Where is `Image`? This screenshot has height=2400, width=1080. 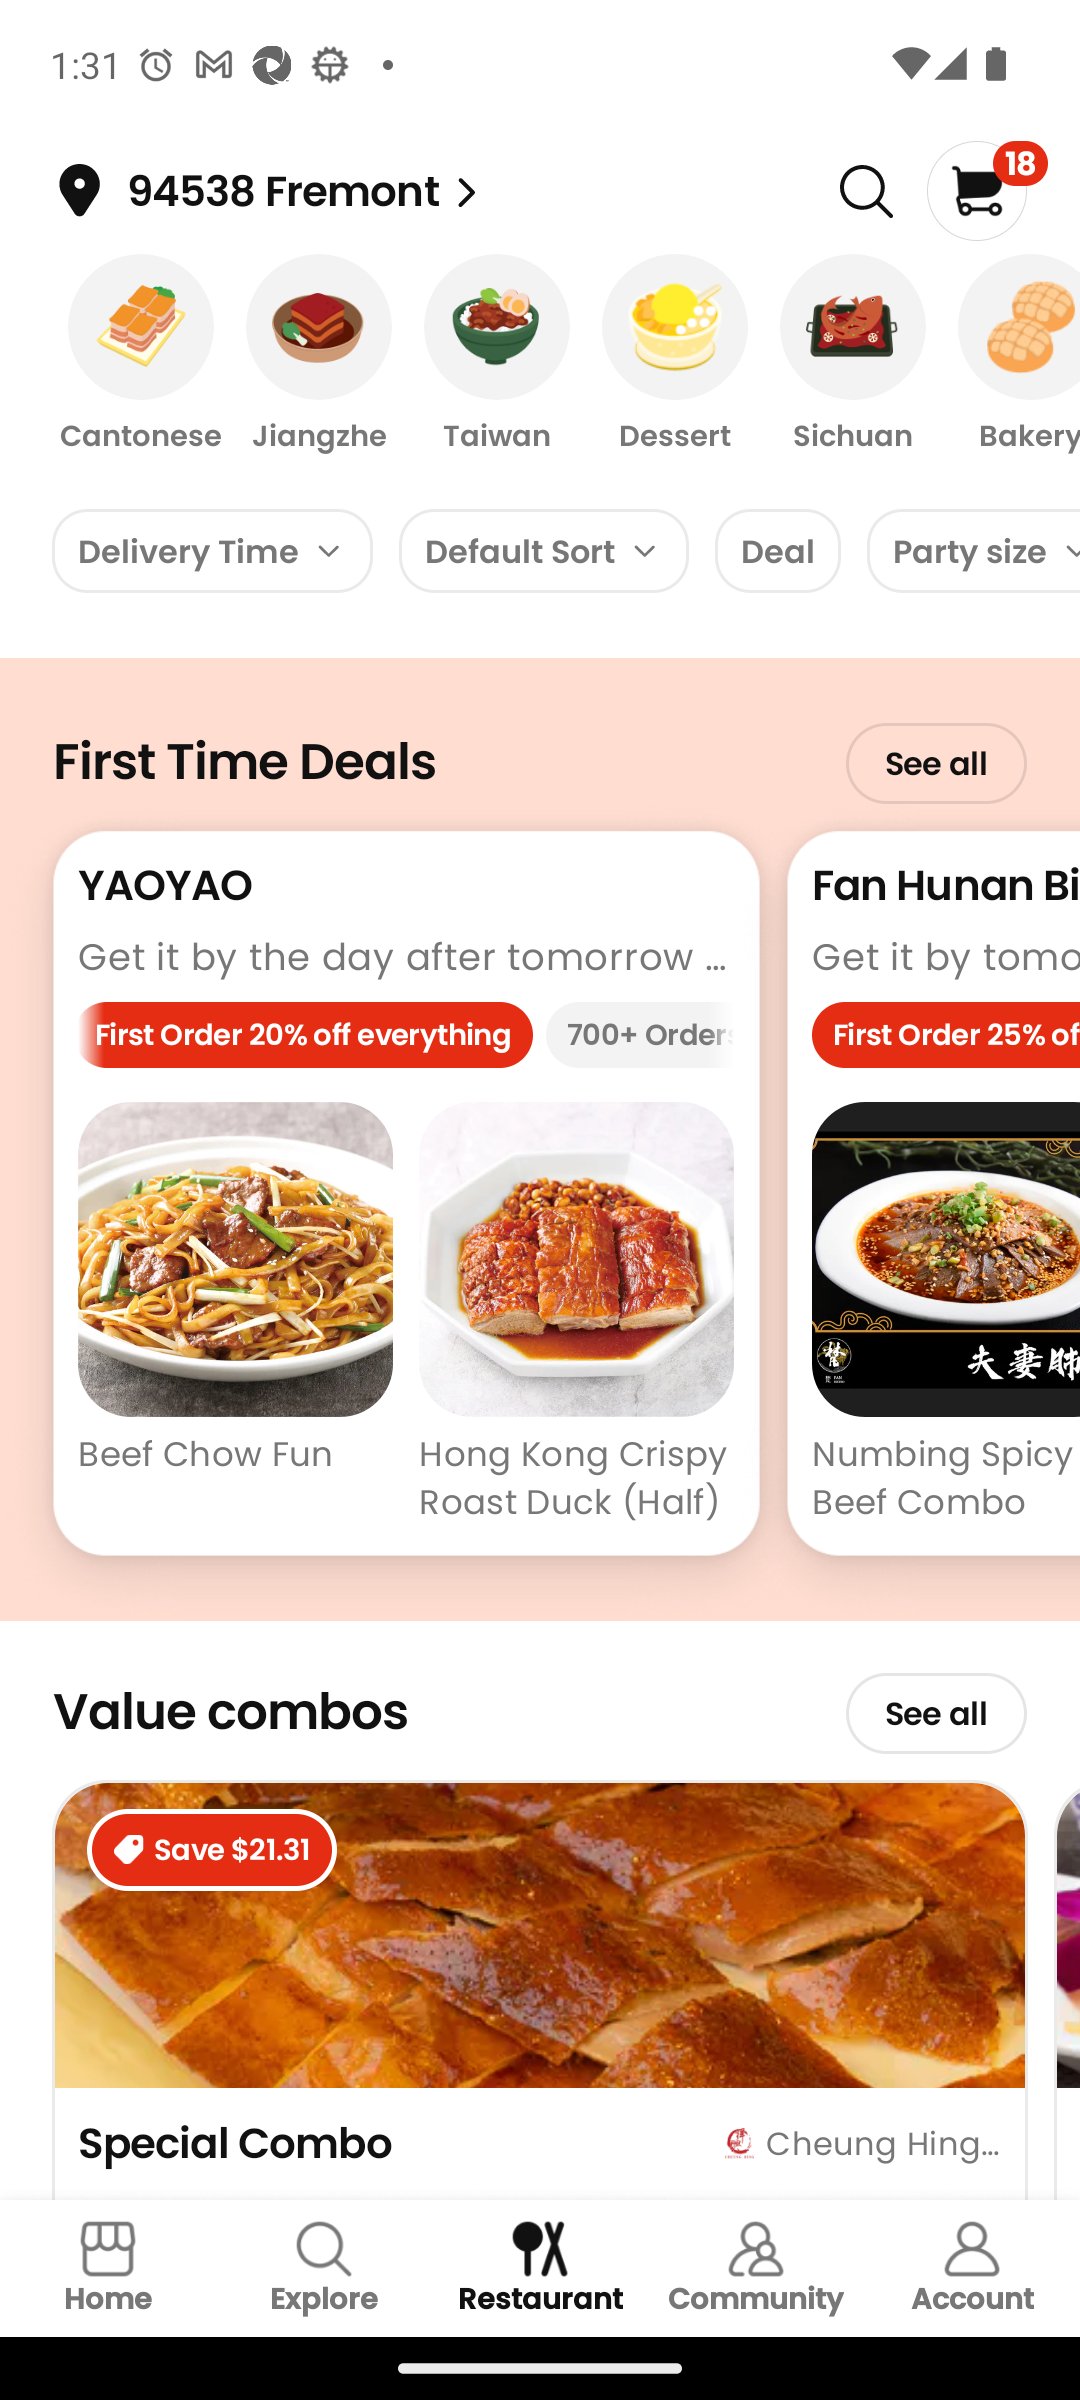 Image is located at coordinates (866, 192).